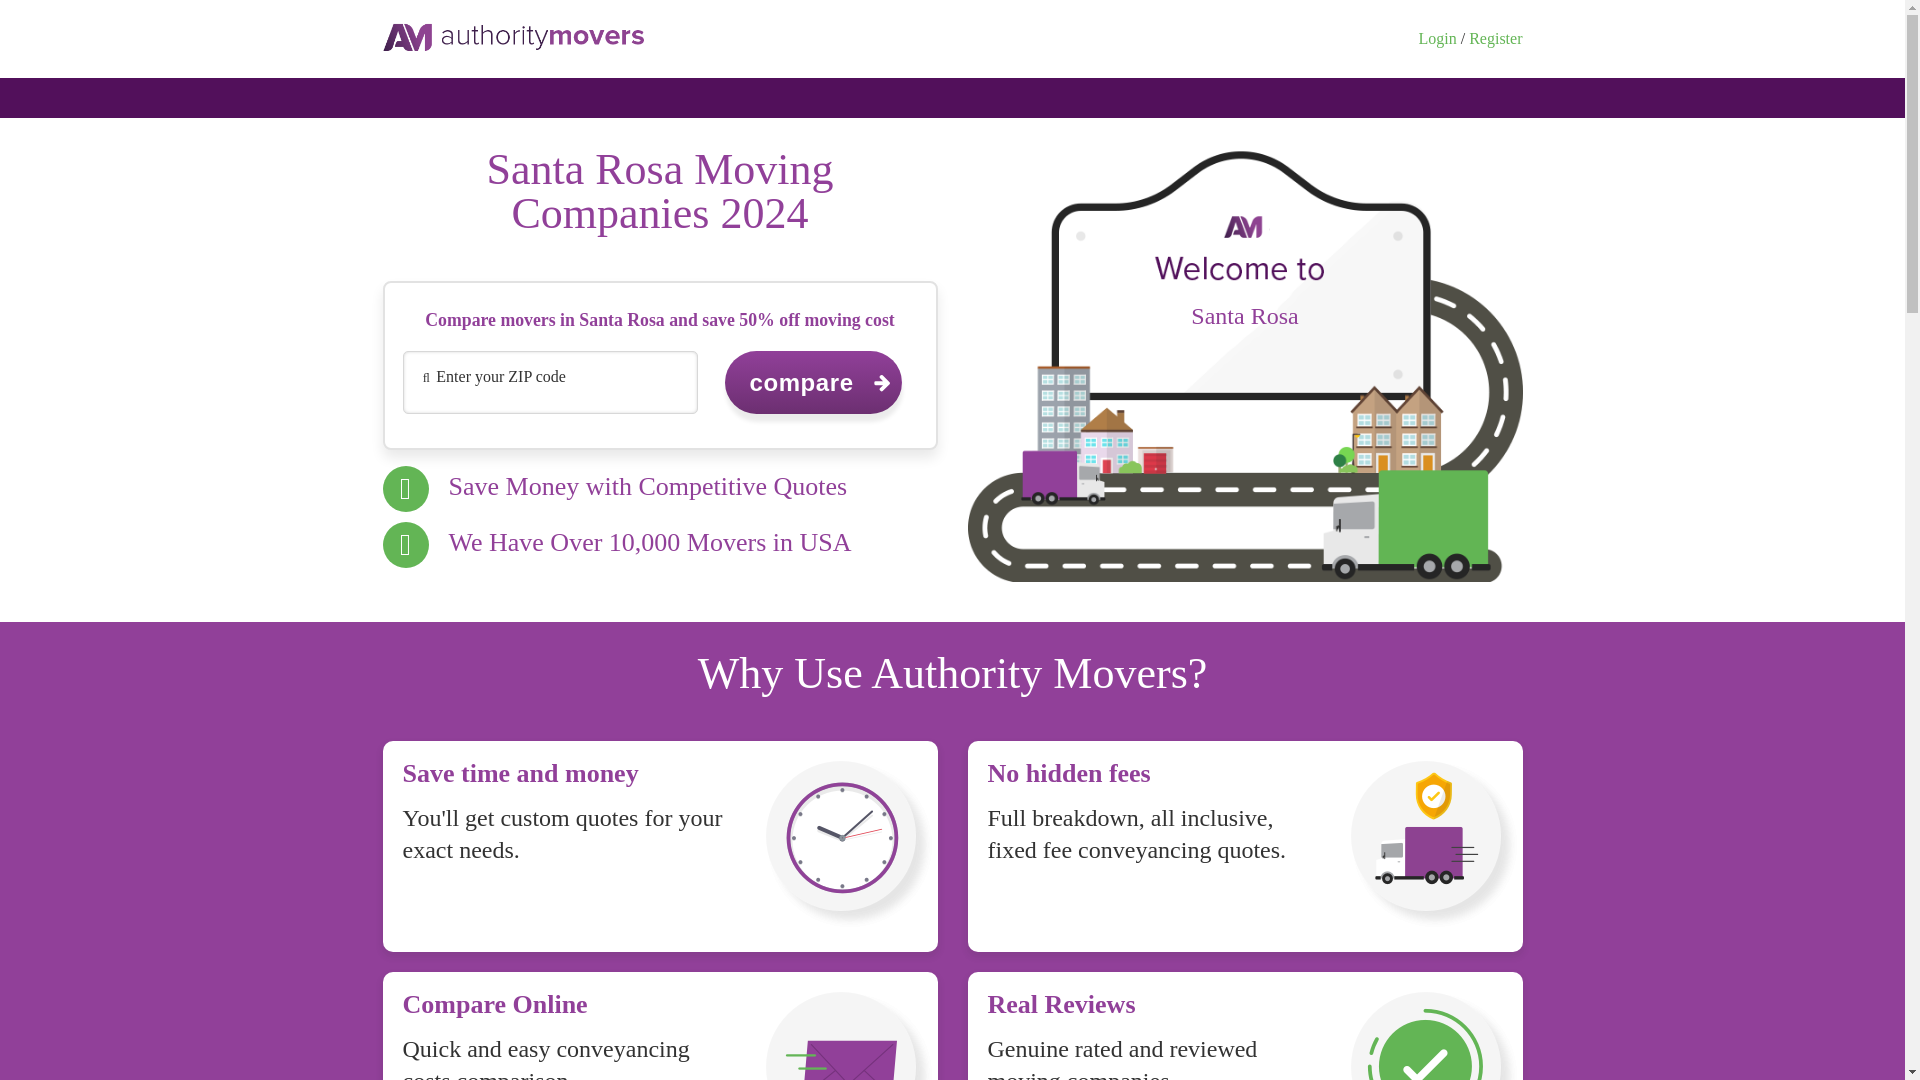 The image size is (1920, 1080). I want to click on Login, so click(1436, 38).